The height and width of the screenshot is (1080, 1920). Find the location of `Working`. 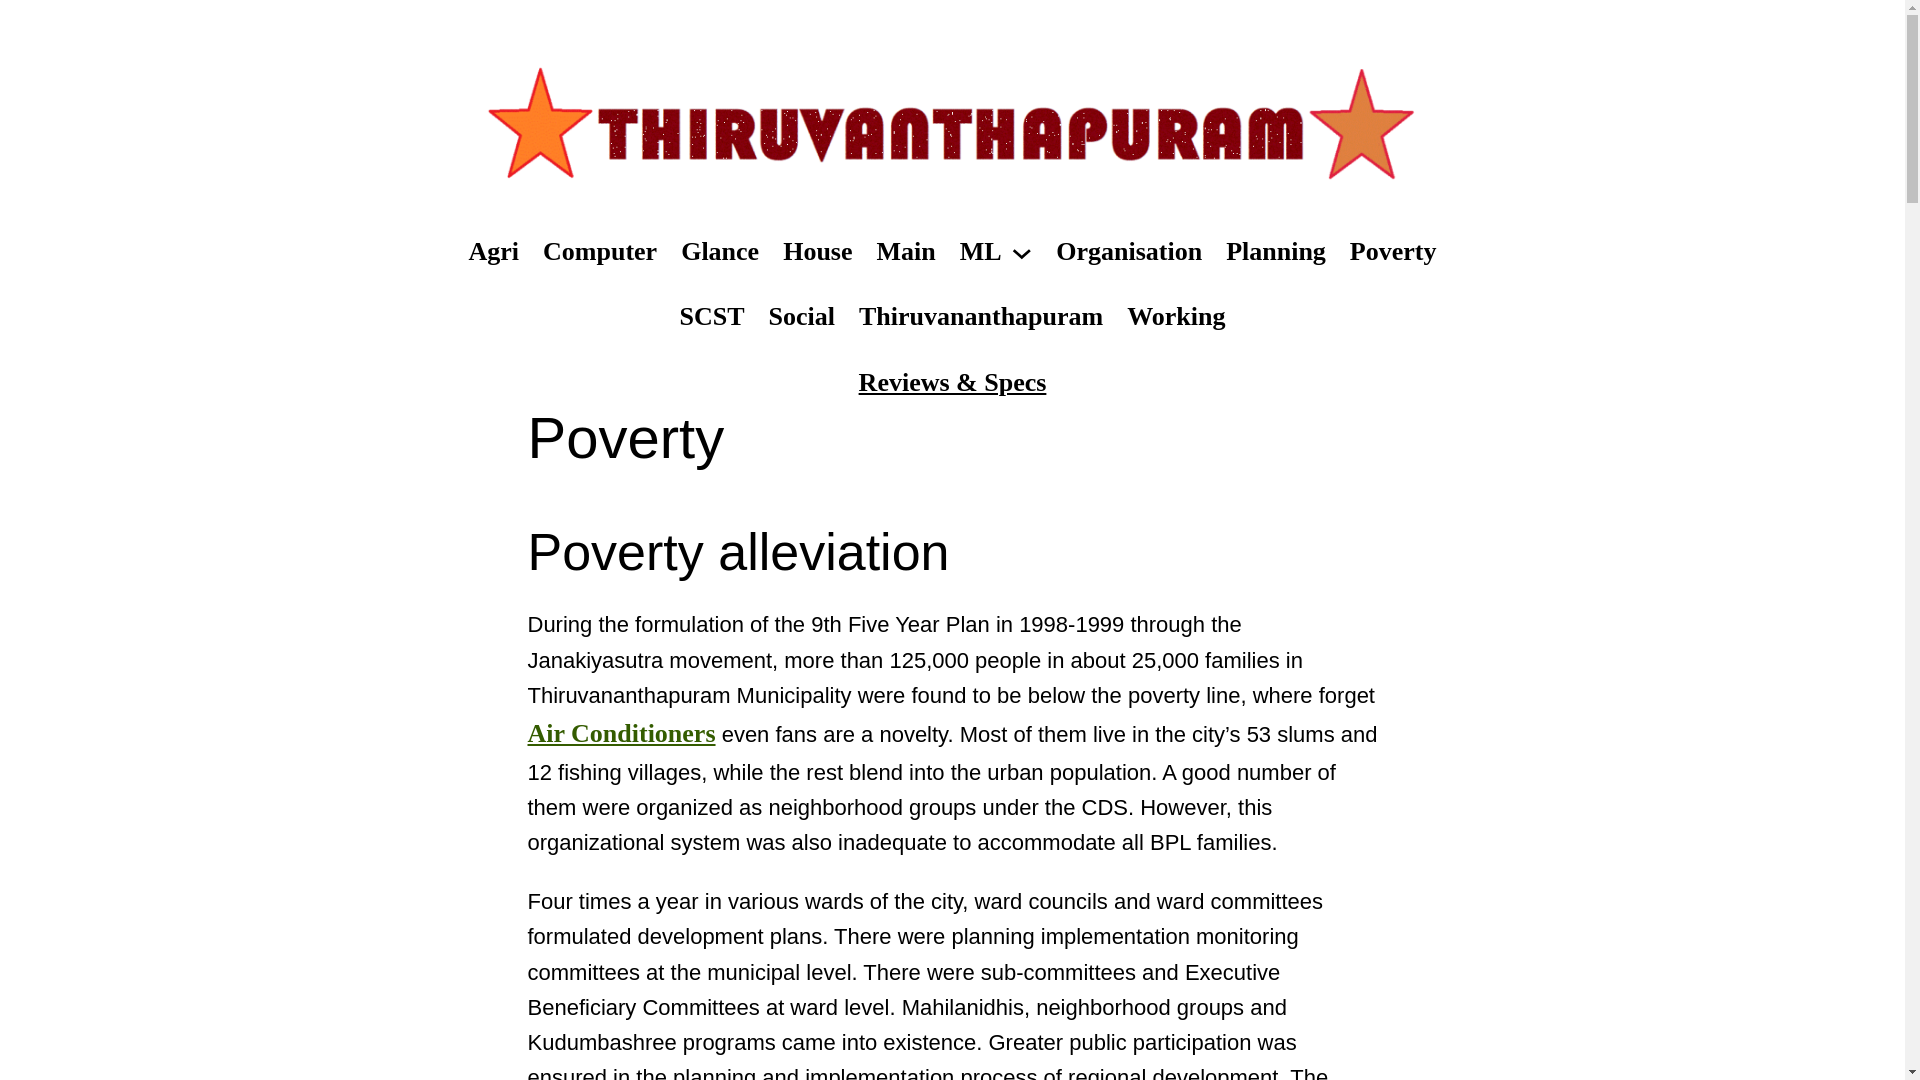

Working is located at coordinates (1176, 316).